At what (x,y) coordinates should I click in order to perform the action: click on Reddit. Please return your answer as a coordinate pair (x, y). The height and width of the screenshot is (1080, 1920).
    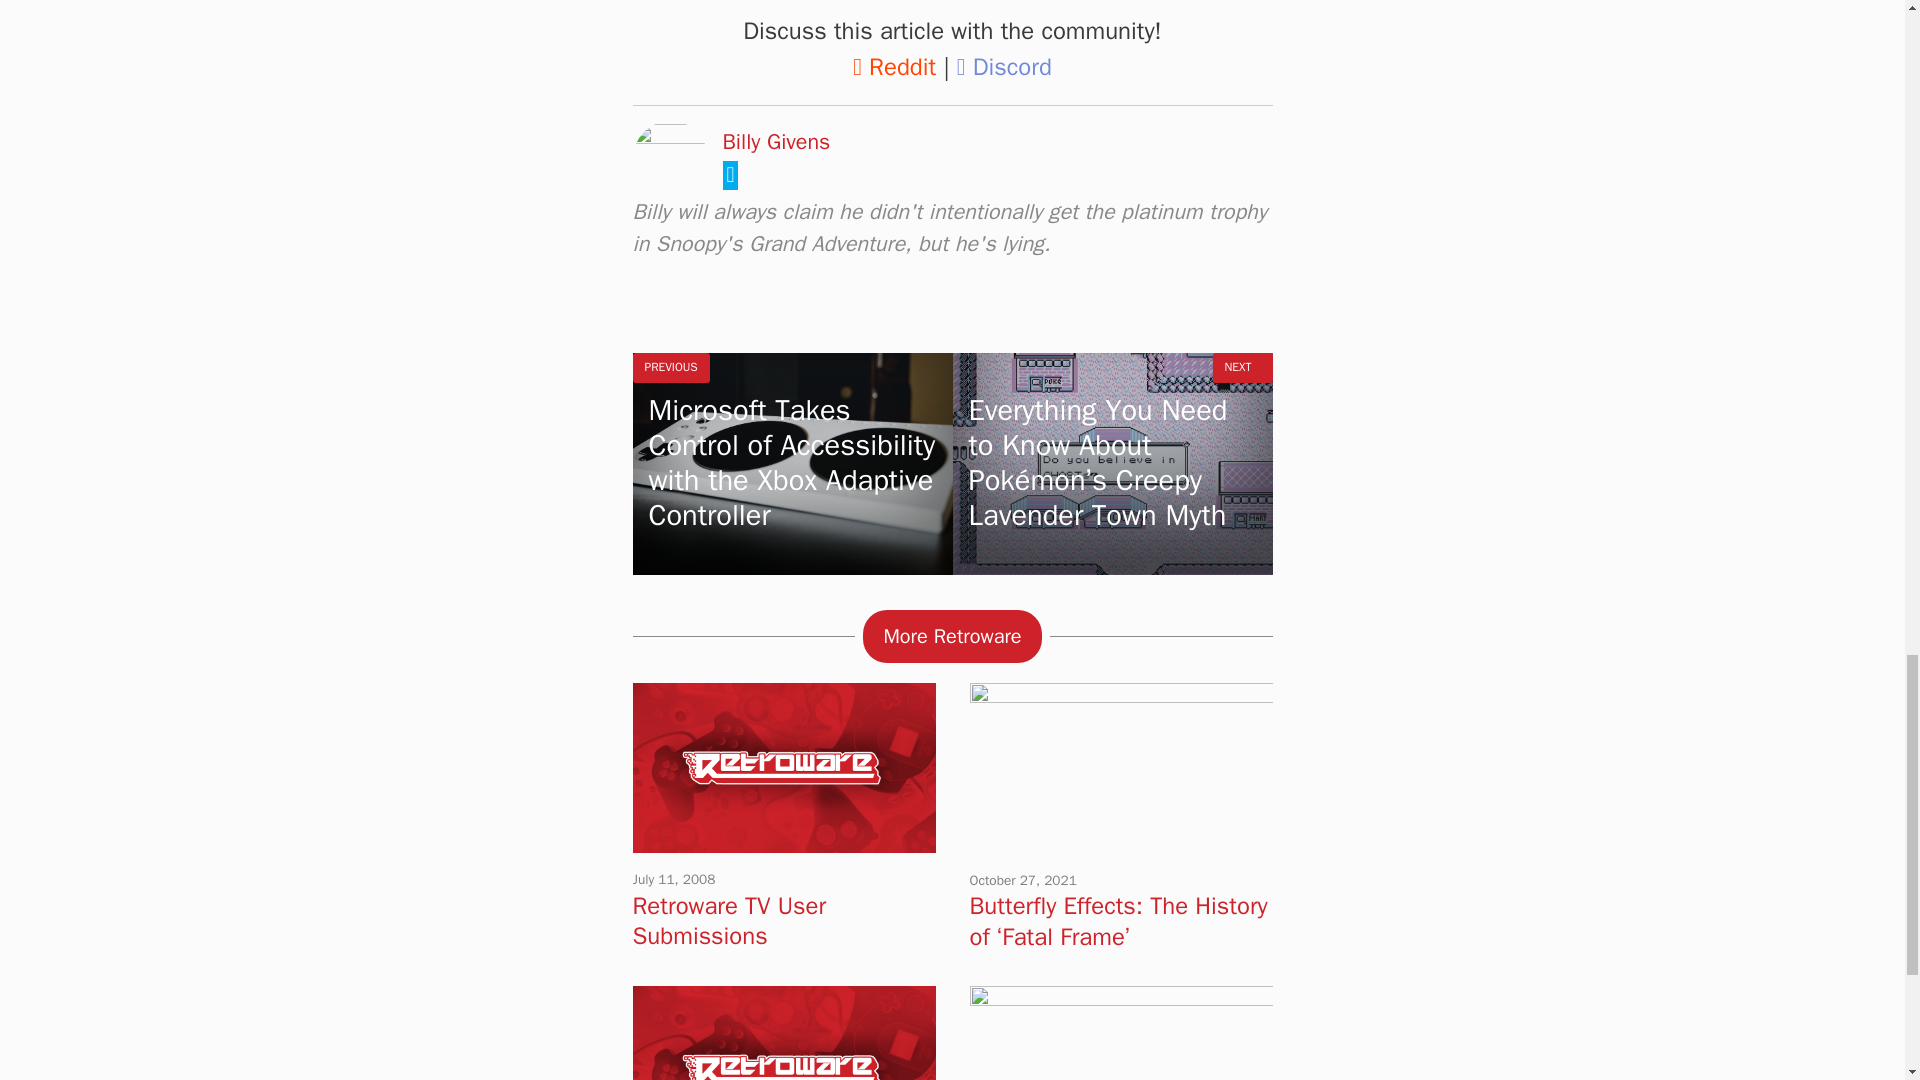
    Looking at the image, I should click on (894, 66).